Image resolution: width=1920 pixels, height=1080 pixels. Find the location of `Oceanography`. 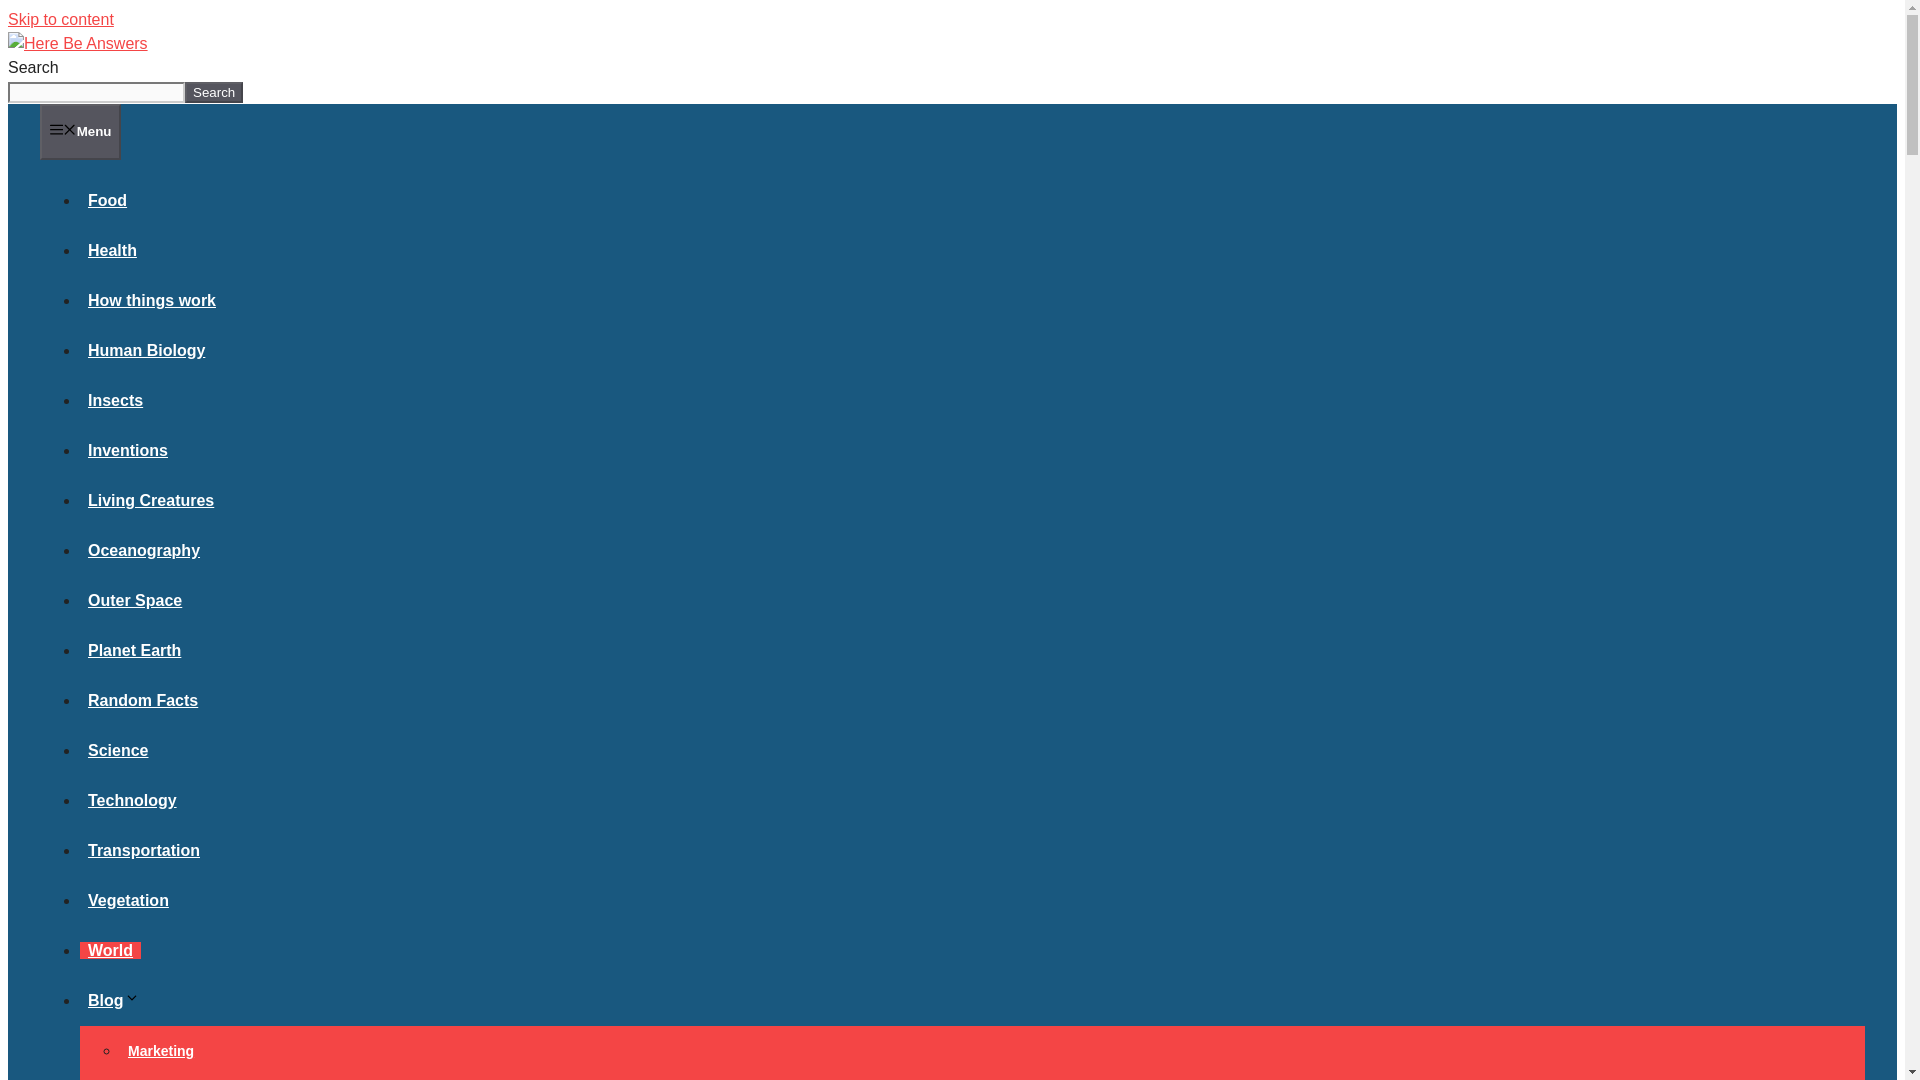

Oceanography is located at coordinates (144, 550).